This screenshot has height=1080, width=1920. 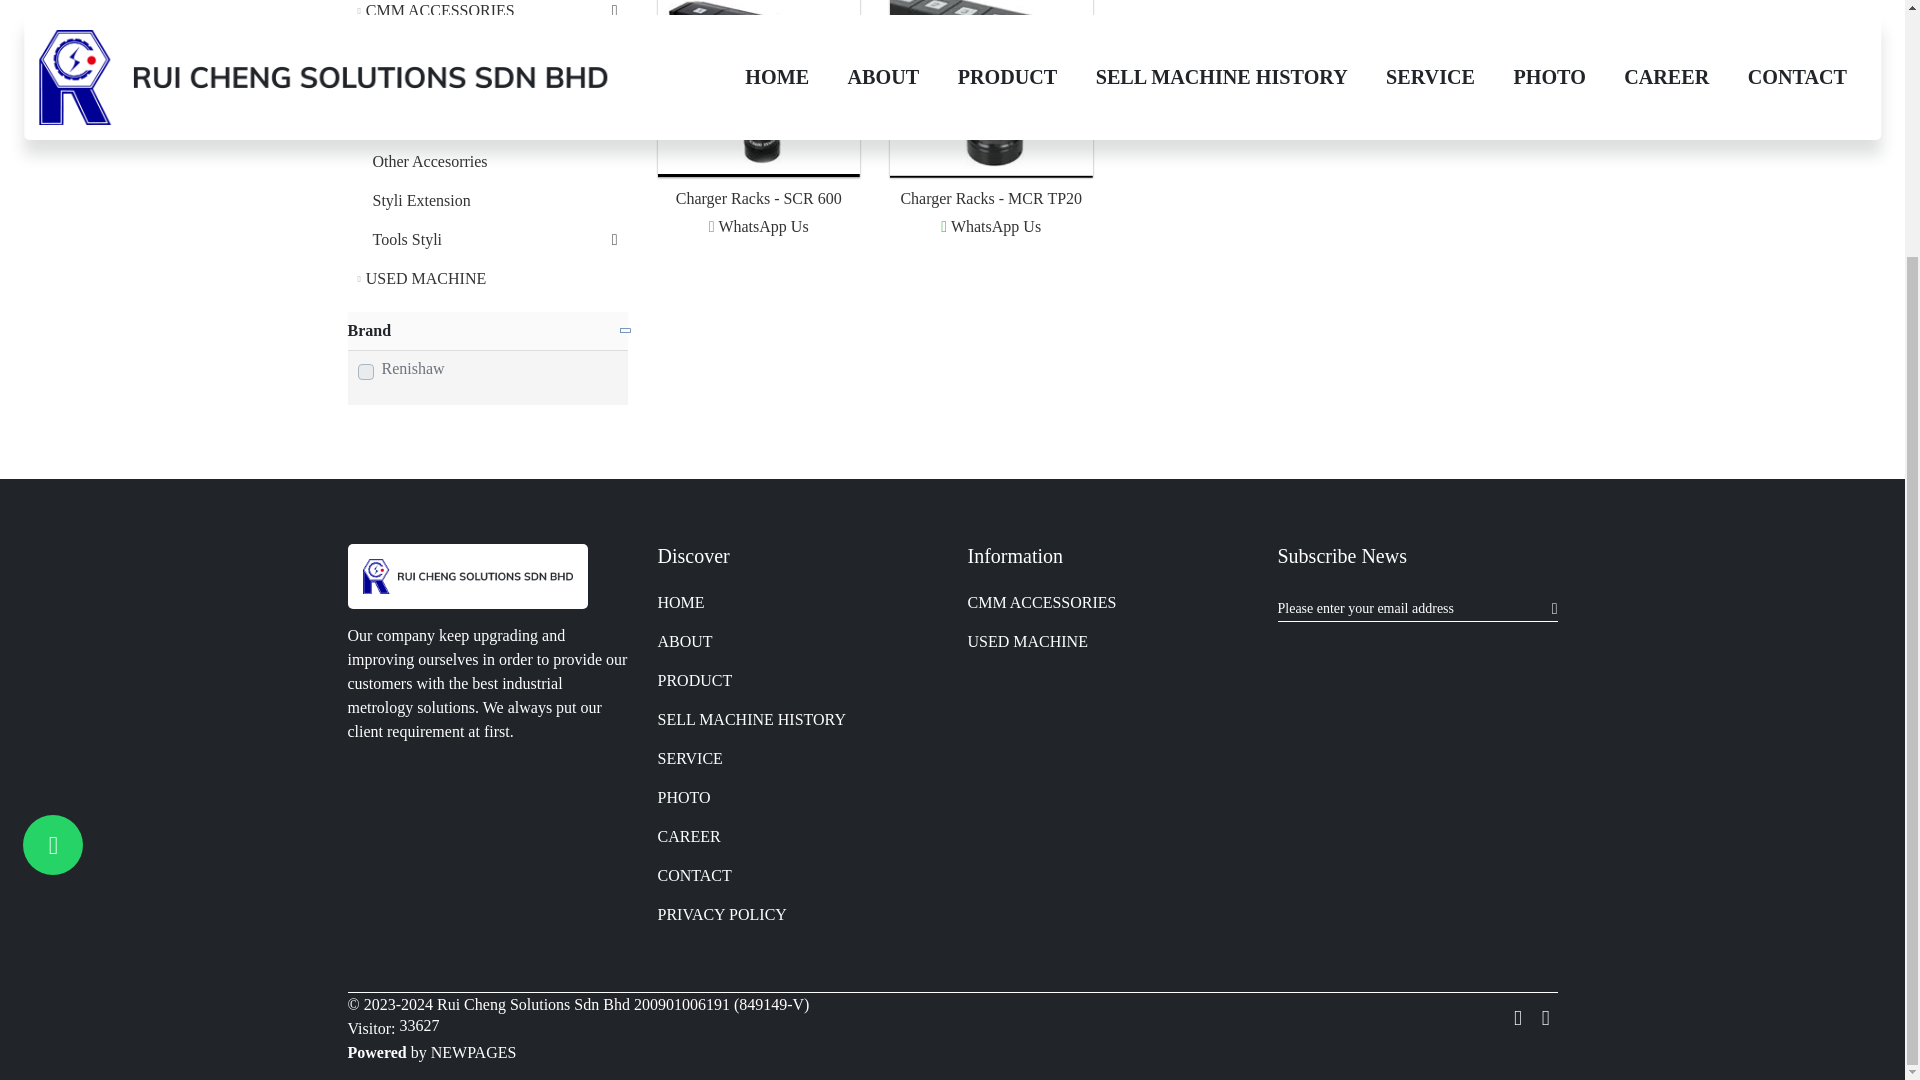 What do you see at coordinates (487, 14) in the screenshot?
I see `CMM ACCESSORIES` at bounding box center [487, 14].